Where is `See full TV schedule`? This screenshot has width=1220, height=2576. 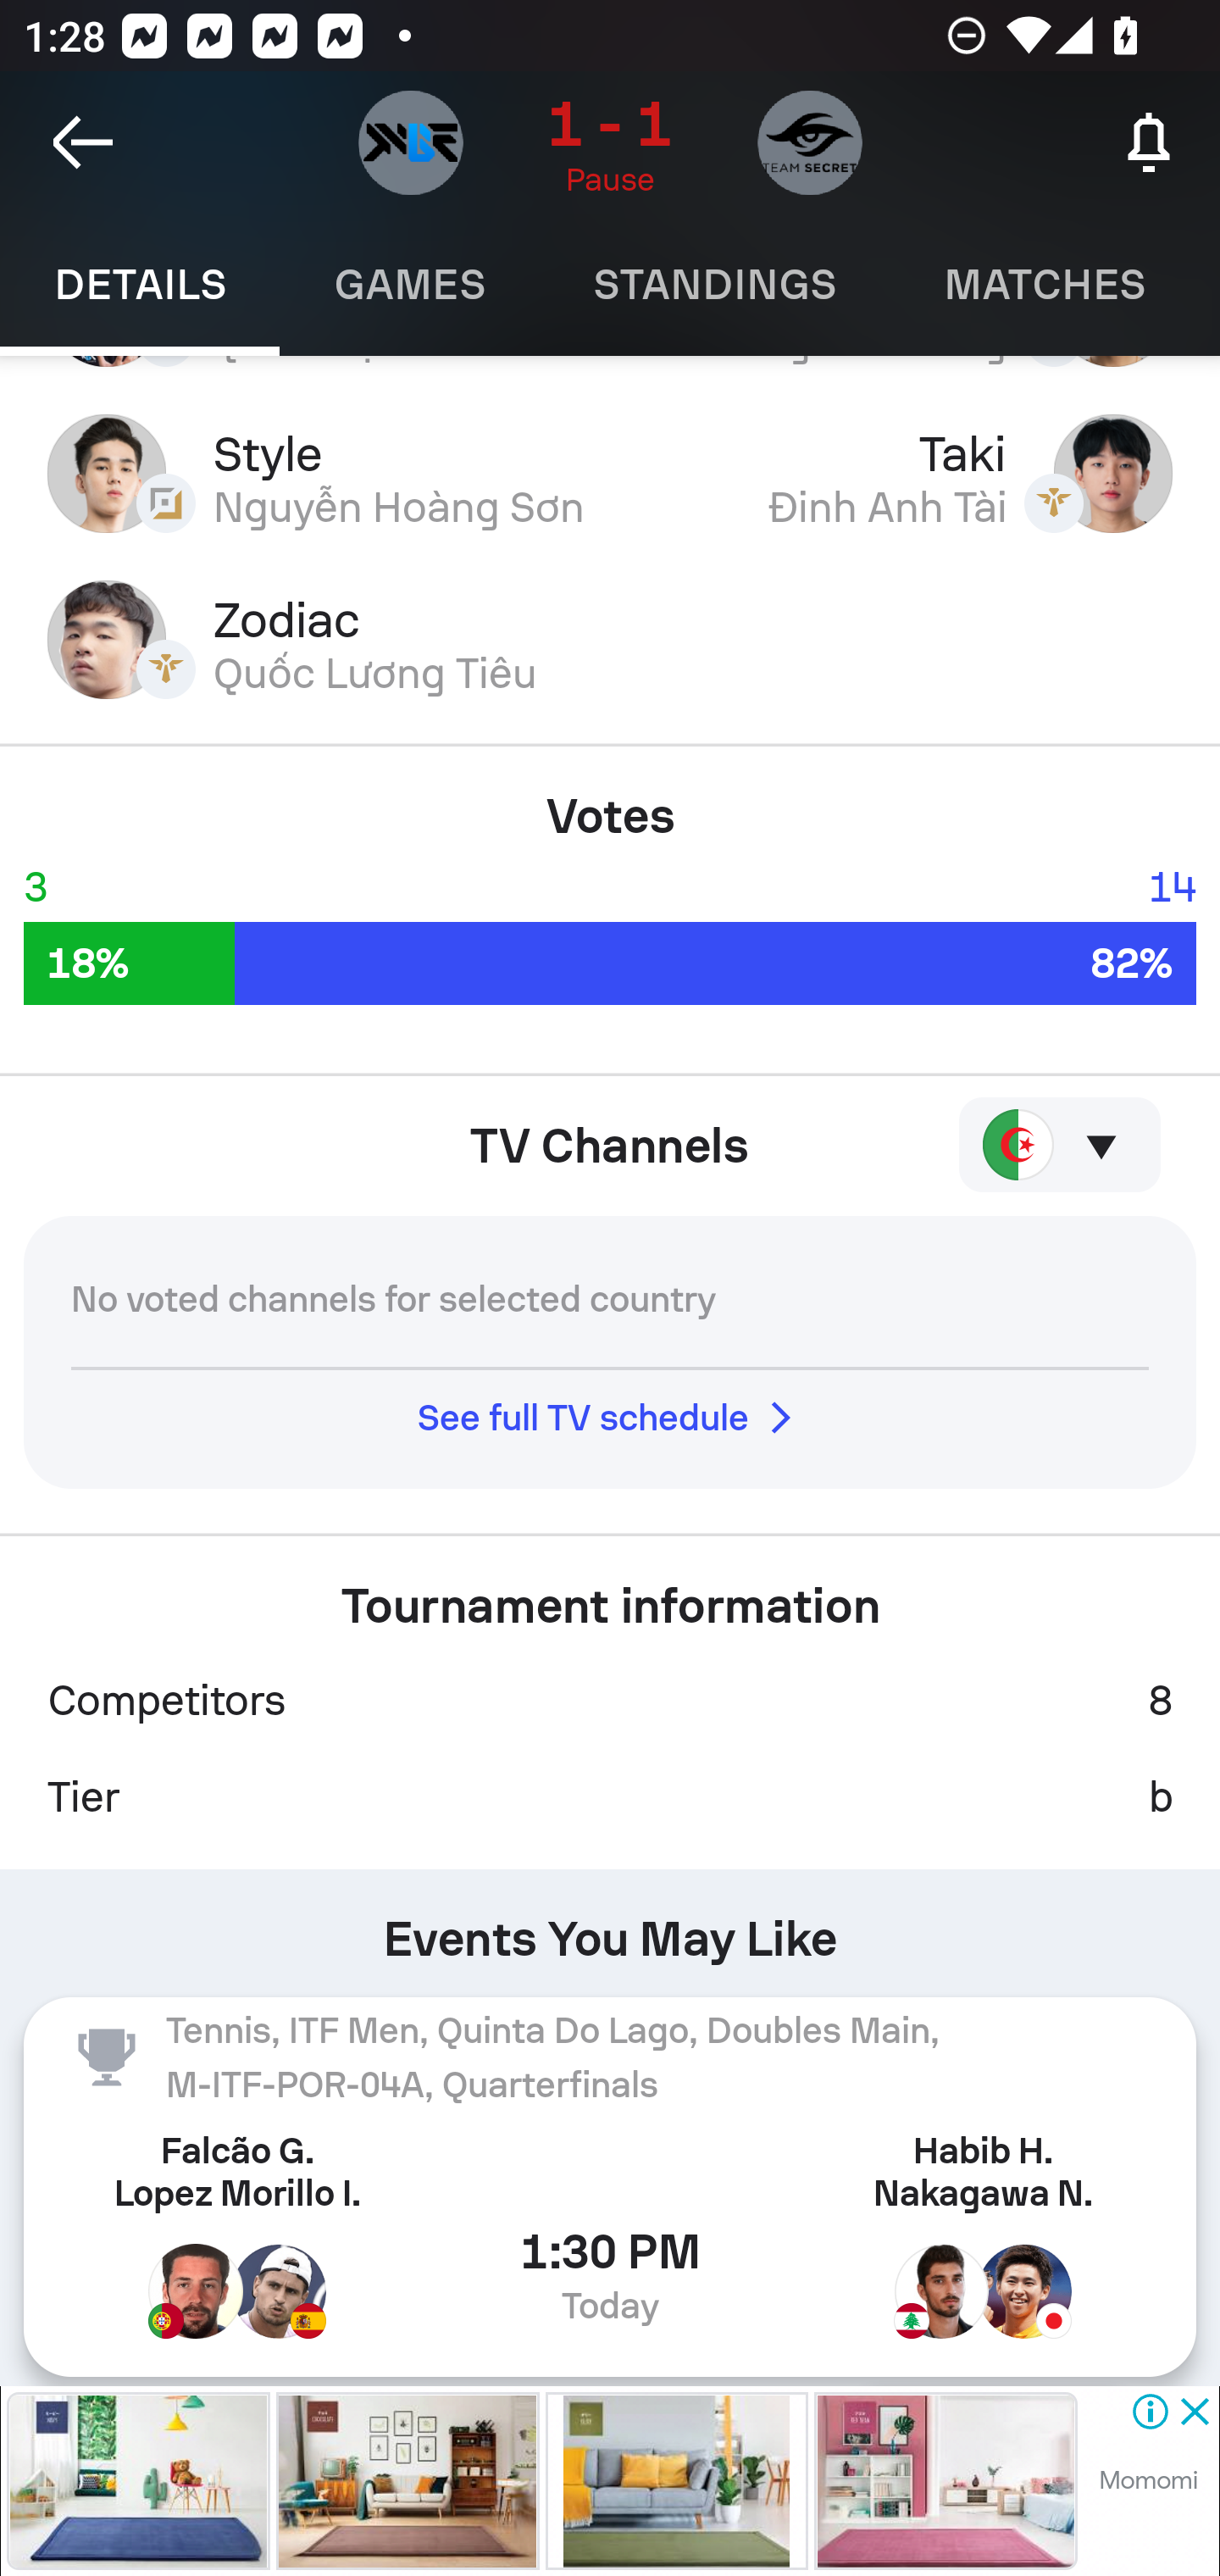 See full TV schedule is located at coordinates (610, 1418).